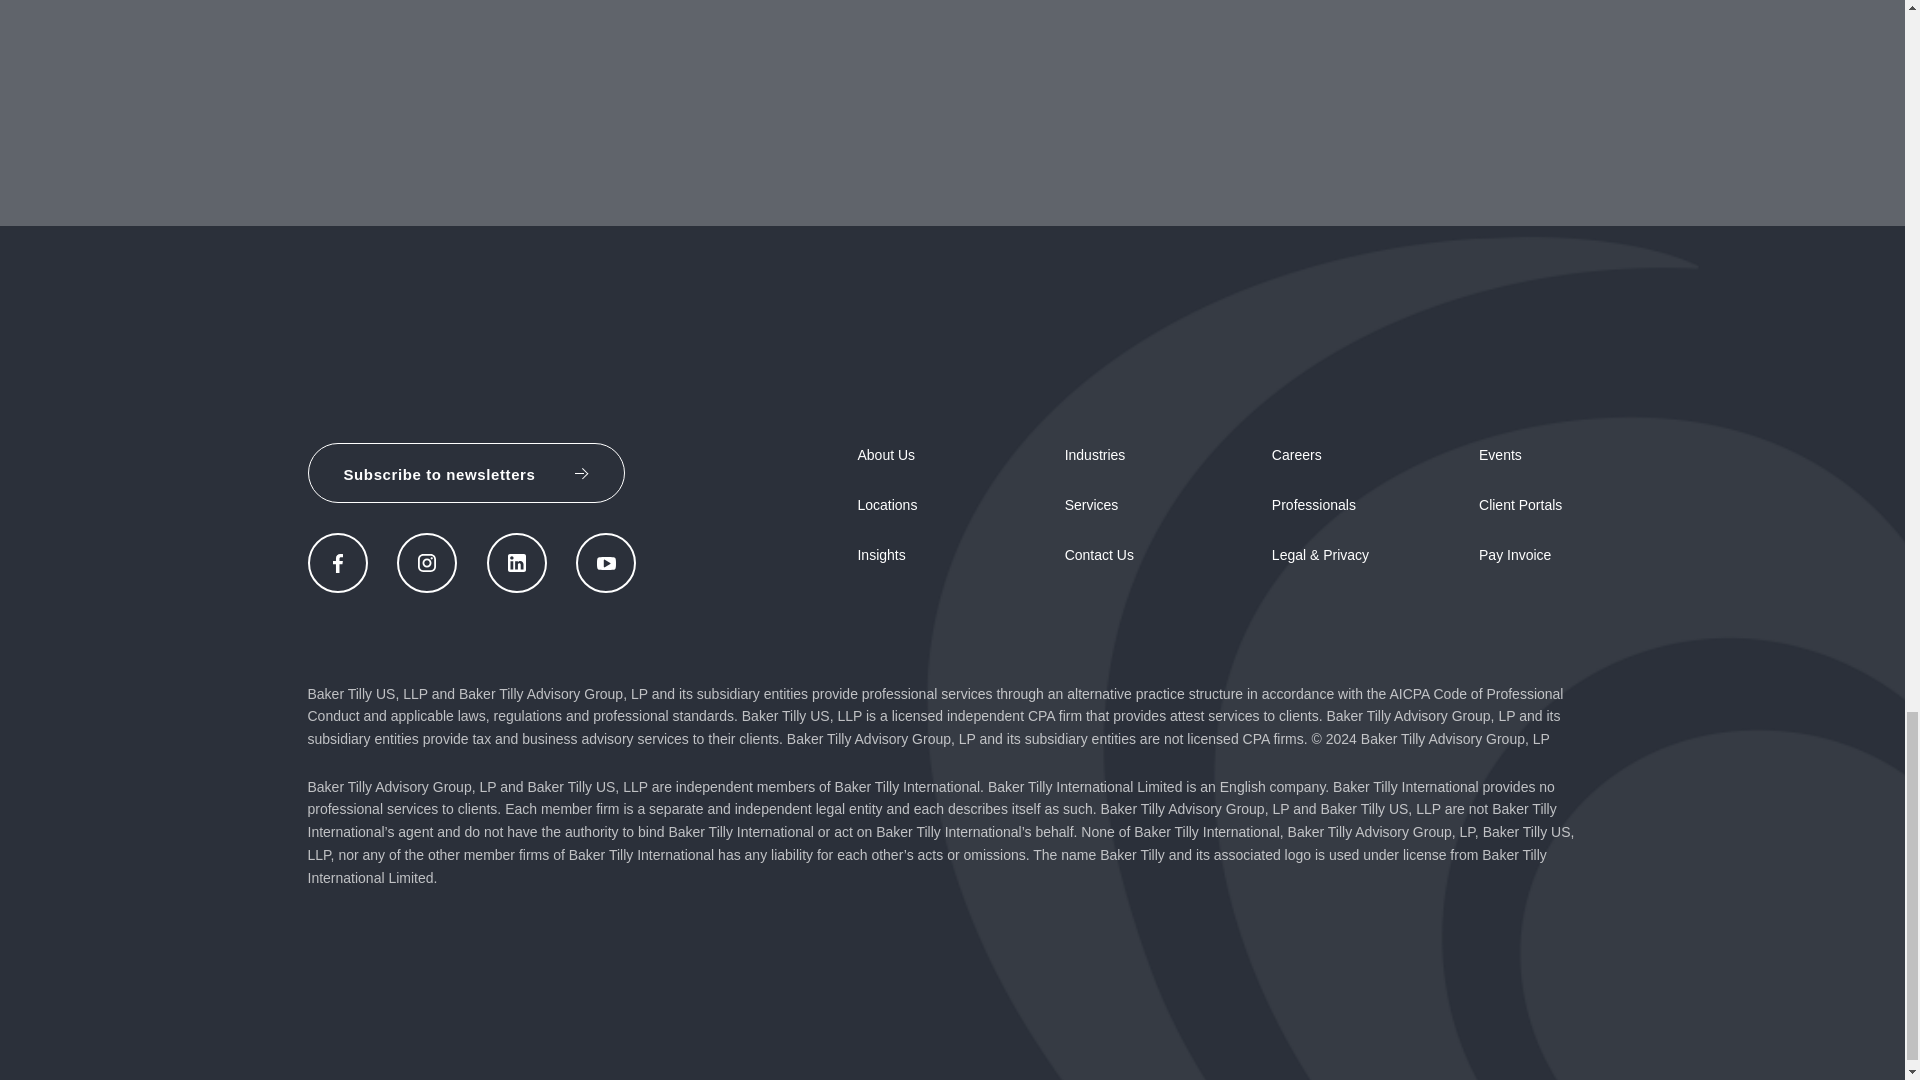 This screenshot has height=1080, width=1920. I want to click on Subscribe to newsletters, so click(466, 472).